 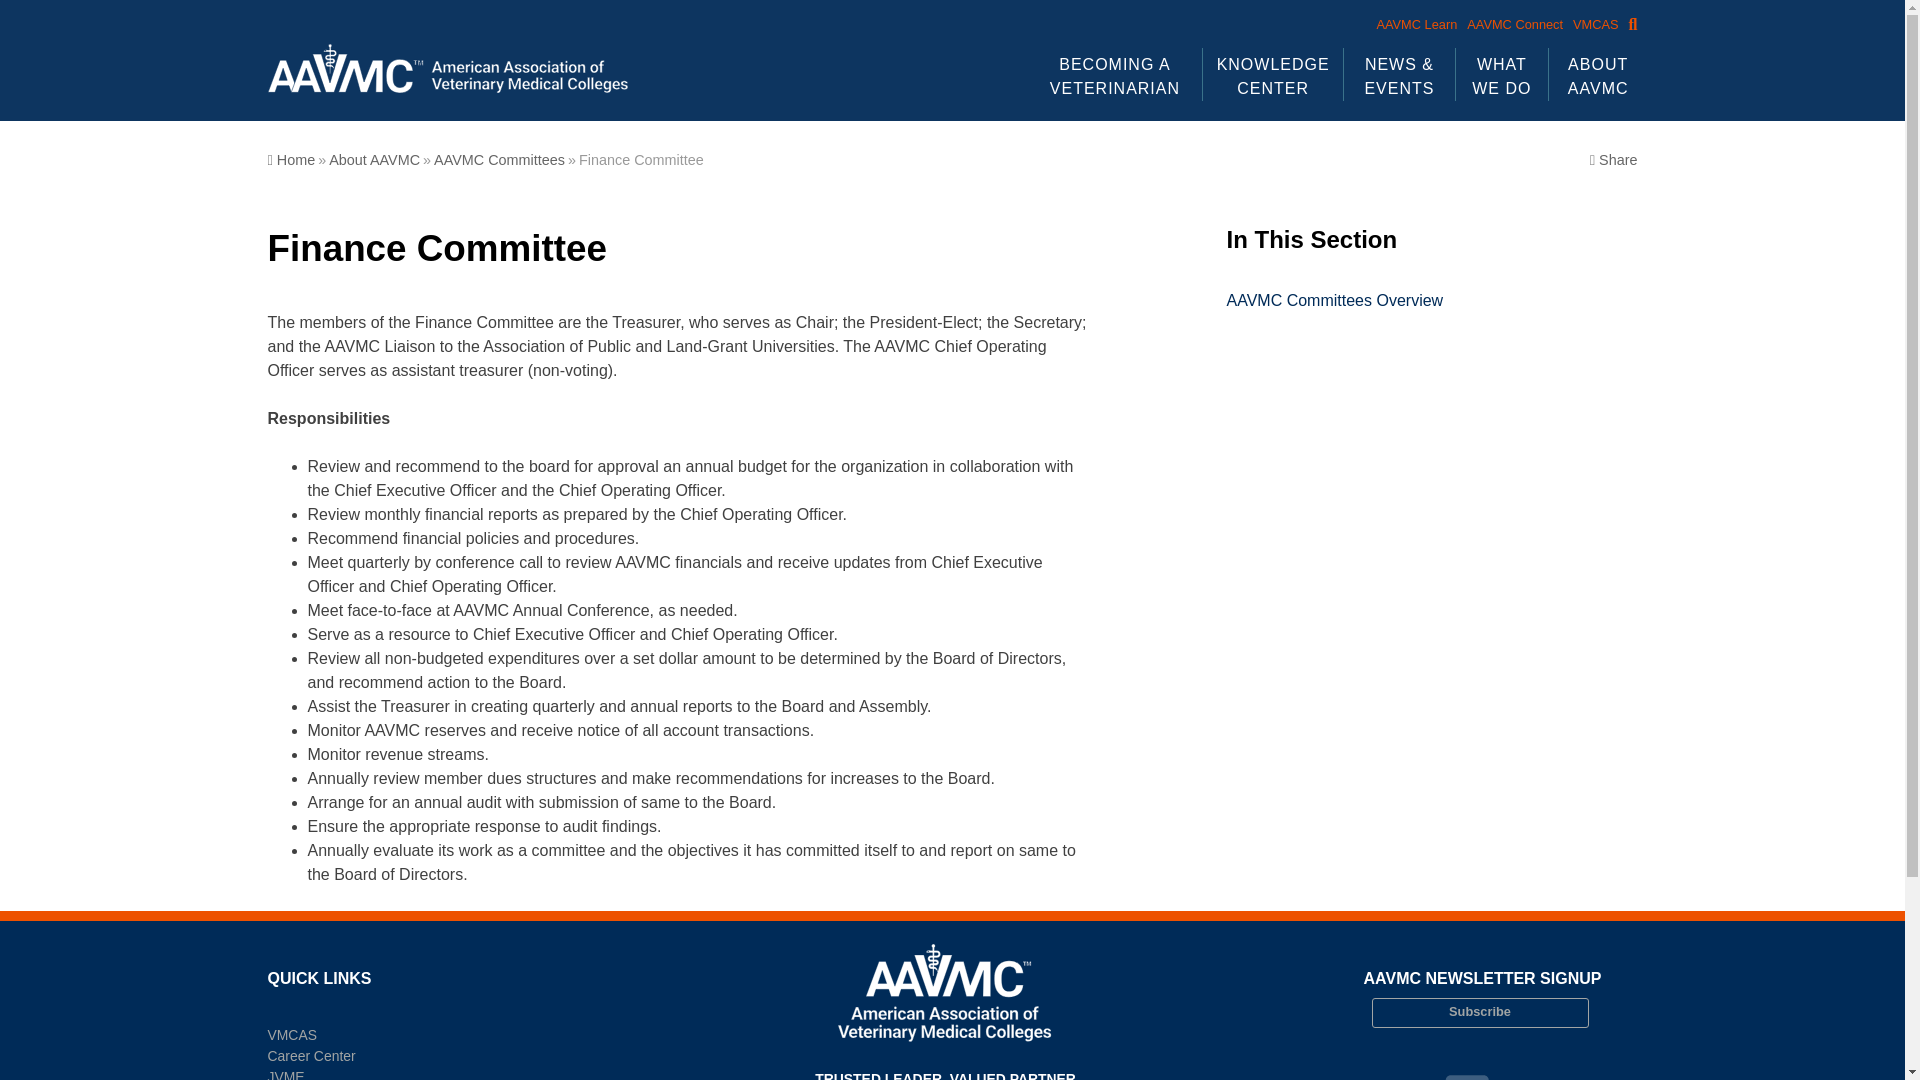 What do you see at coordinates (1590, 24) in the screenshot?
I see `VMCAS` at bounding box center [1590, 24].